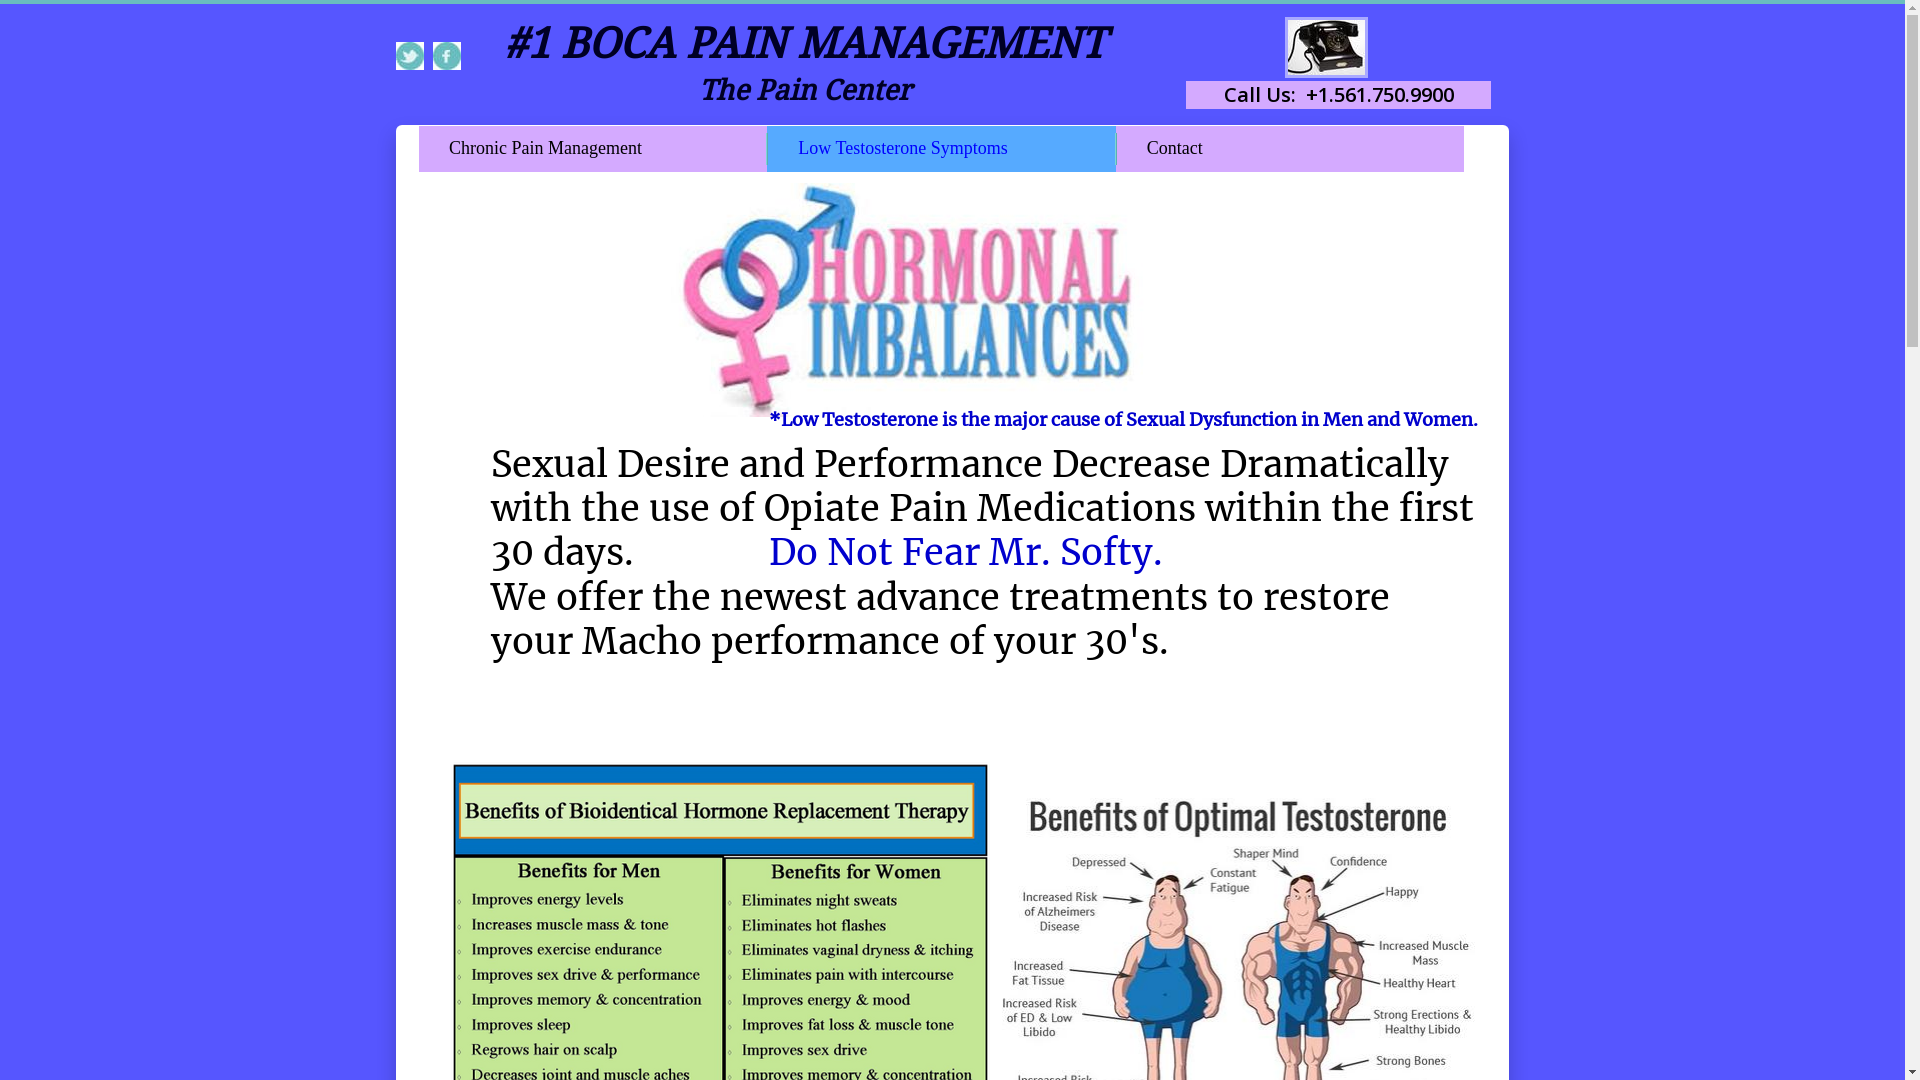  What do you see at coordinates (1290, 149) in the screenshot?
I see `Contact` at bounding box center [1290, 149].